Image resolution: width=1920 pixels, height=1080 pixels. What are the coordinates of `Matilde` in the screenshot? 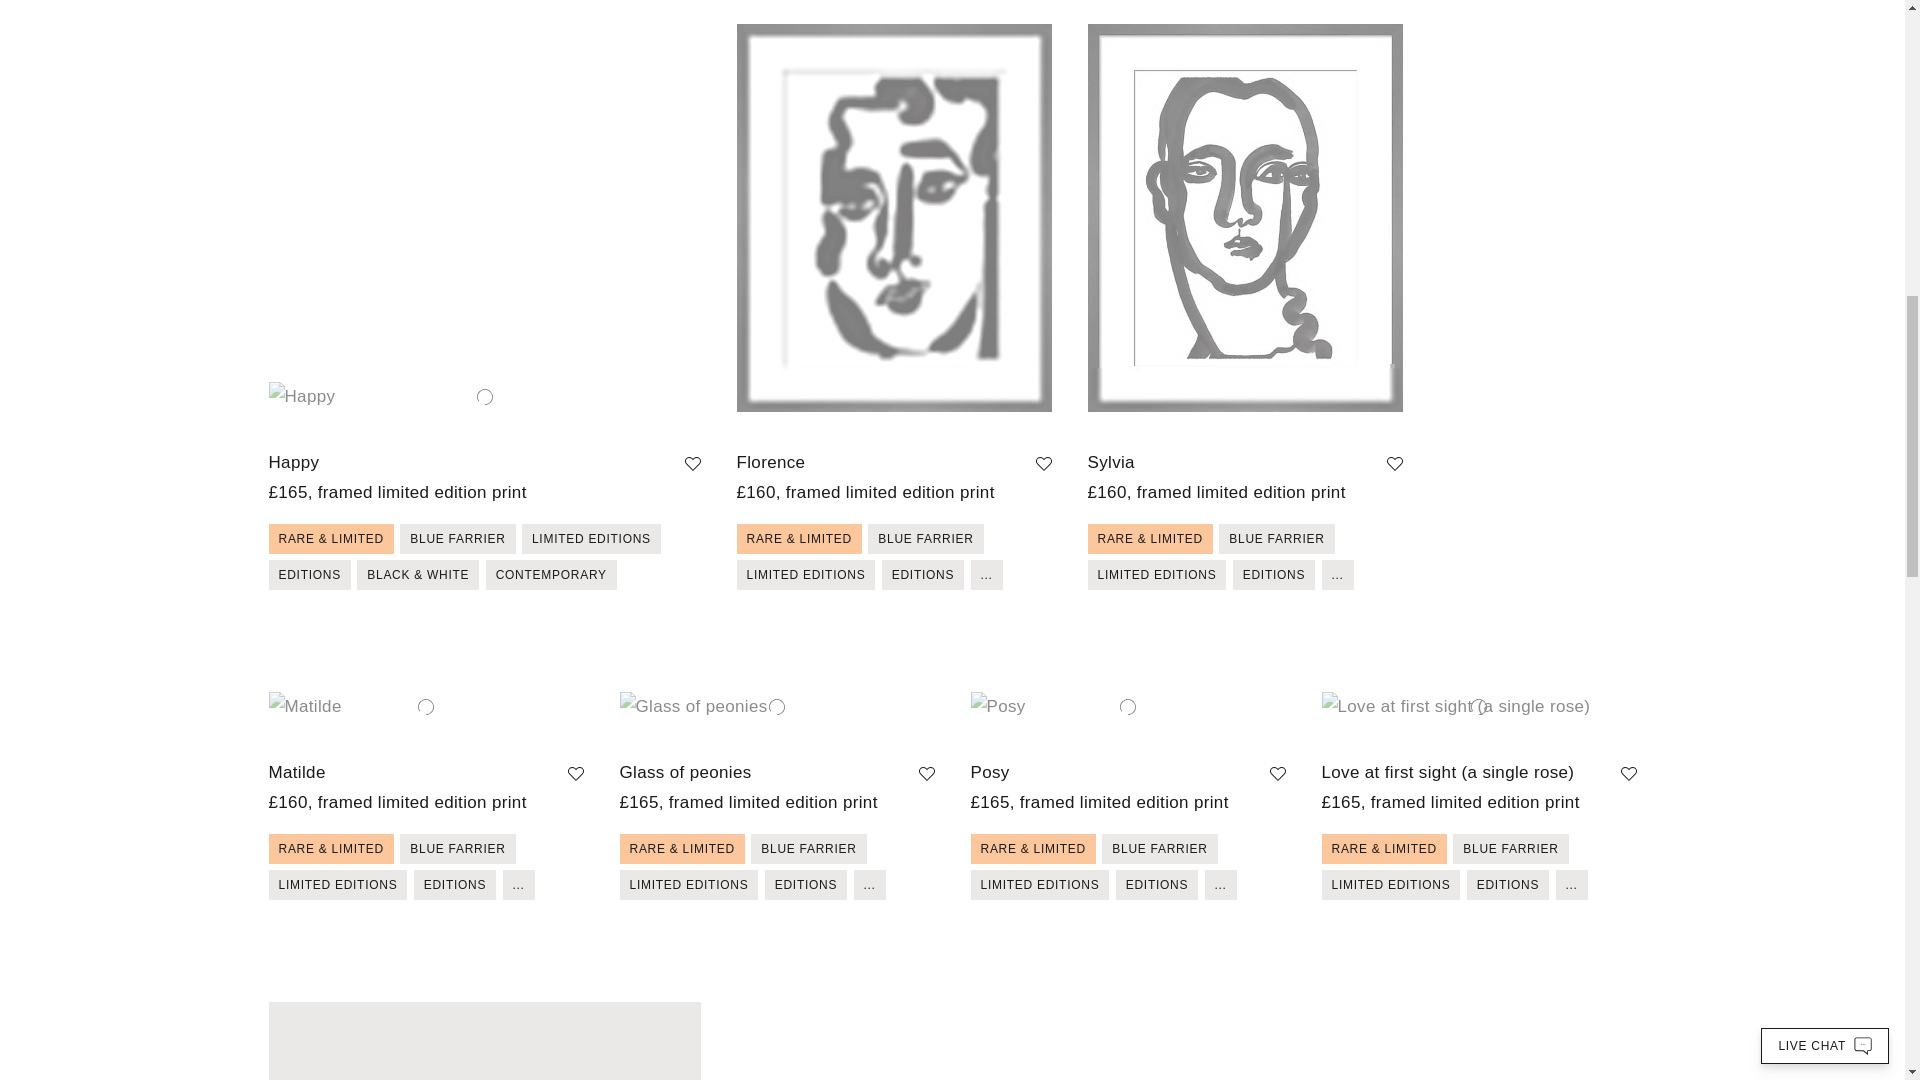 It's located at (296, 773).